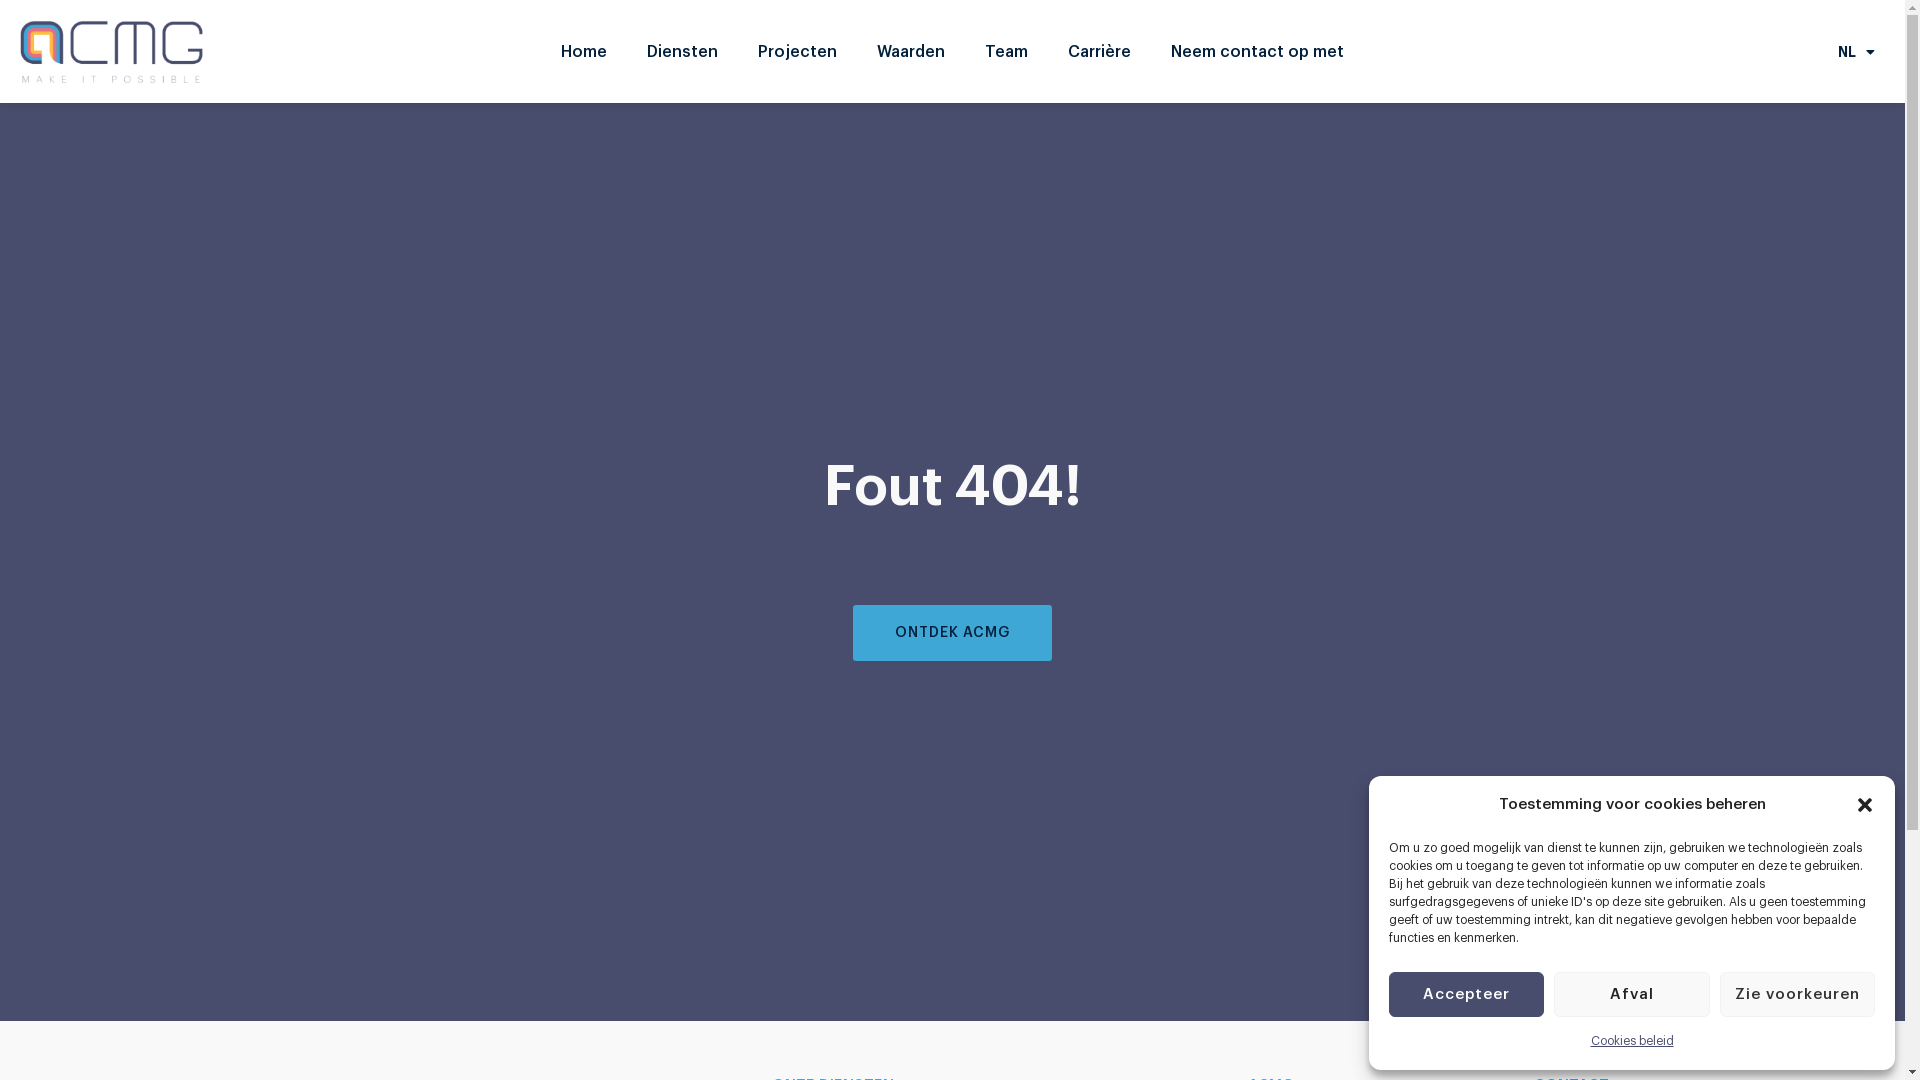 The height and width of the screenshot is (1080, 1920). I want to click on Zie voorkeuren, so click(1798, 994).